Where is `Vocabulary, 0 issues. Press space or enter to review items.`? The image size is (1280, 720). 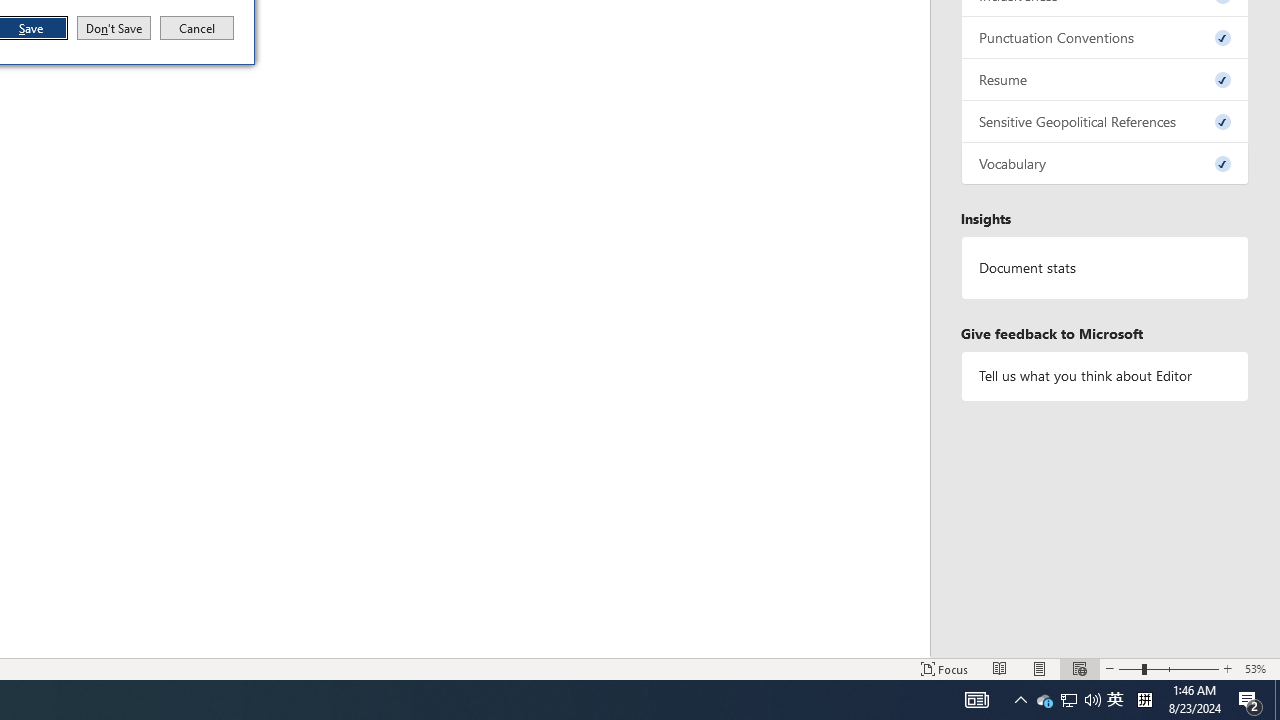 Vocabulary, 0 issues. Press space or enter to review items. is located at coordinates (1105, 164).